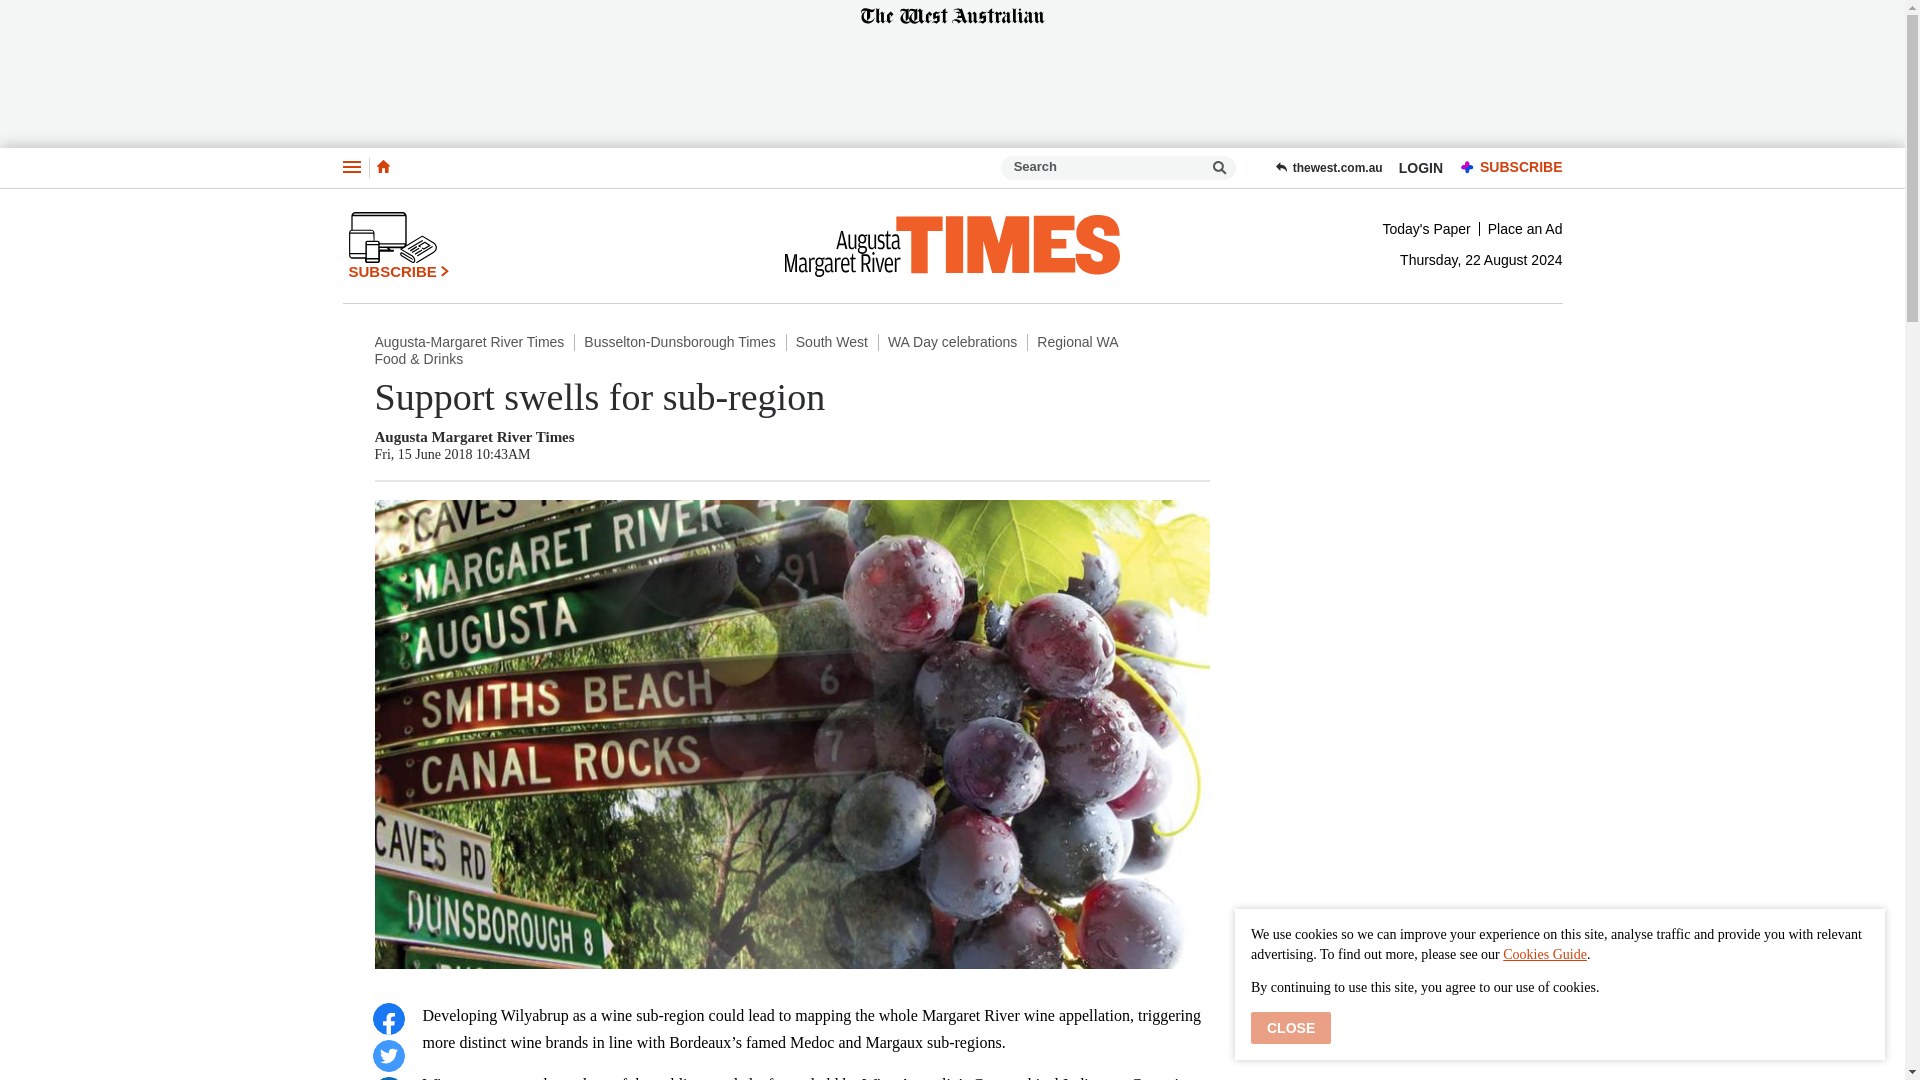 Image resolution: width=1920 pixels, height=1080 pixels. What do you see at coordinates (1328, 167) in the screenshot?
I see `thewest.com.au` at bounding box center [1328, 167].